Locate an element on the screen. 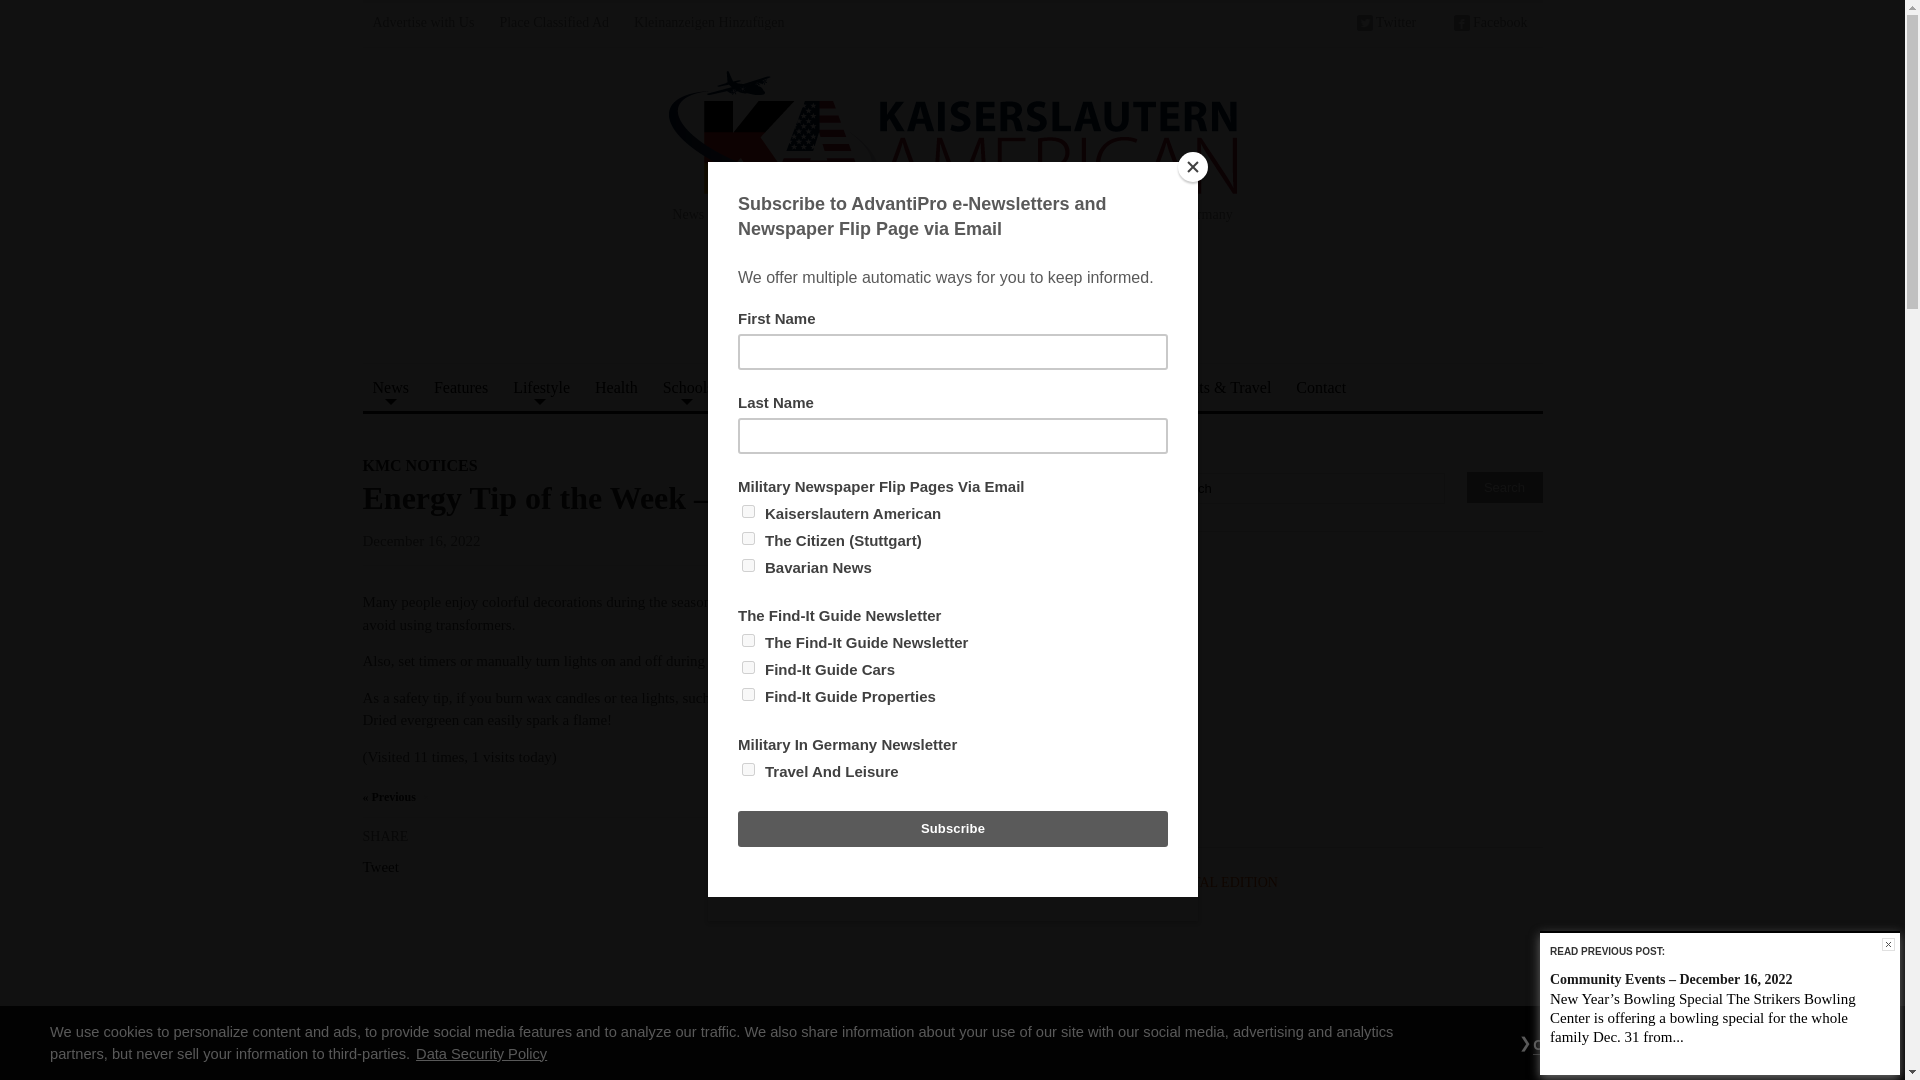 The width and height of the screenshot is (1920, 1080). Archives is located at coordinates (906, 387).